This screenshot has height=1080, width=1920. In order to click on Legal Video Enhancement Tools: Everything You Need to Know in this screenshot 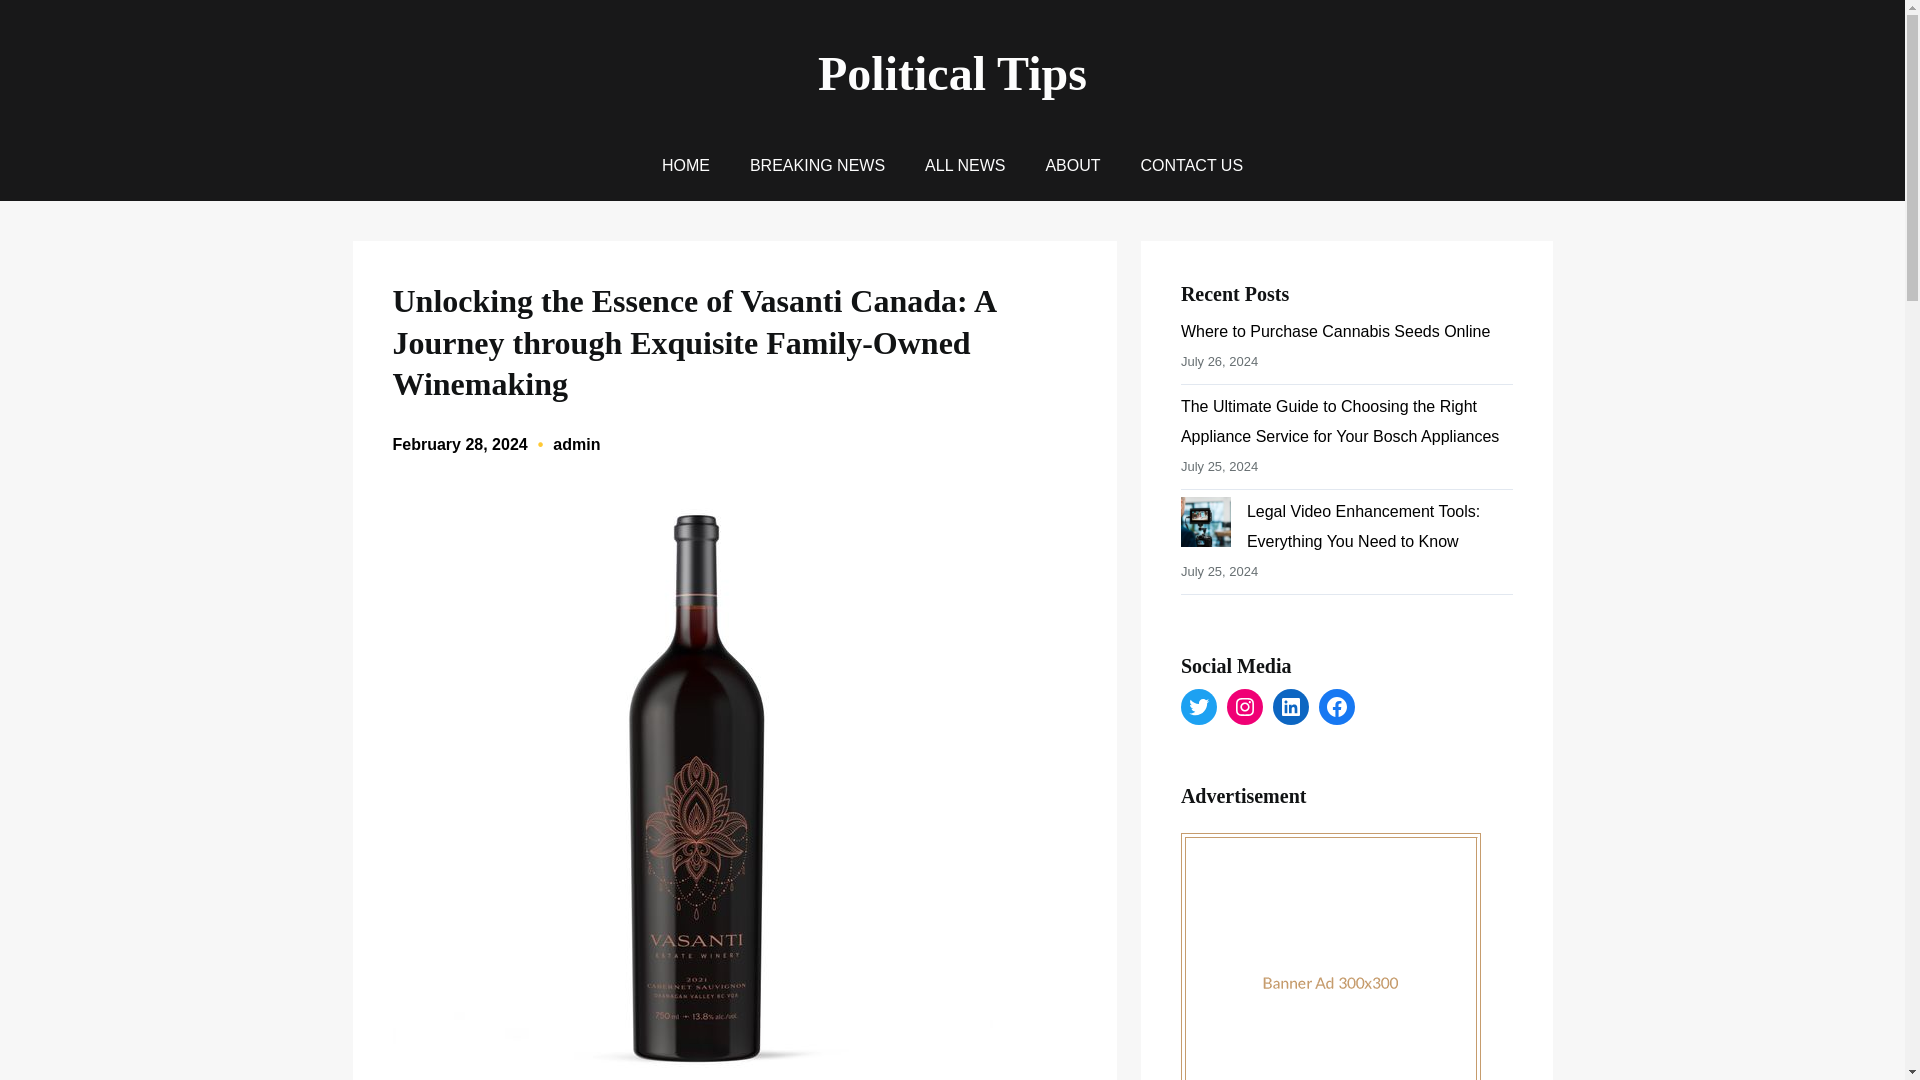, I will do `click(1363, 526)`.